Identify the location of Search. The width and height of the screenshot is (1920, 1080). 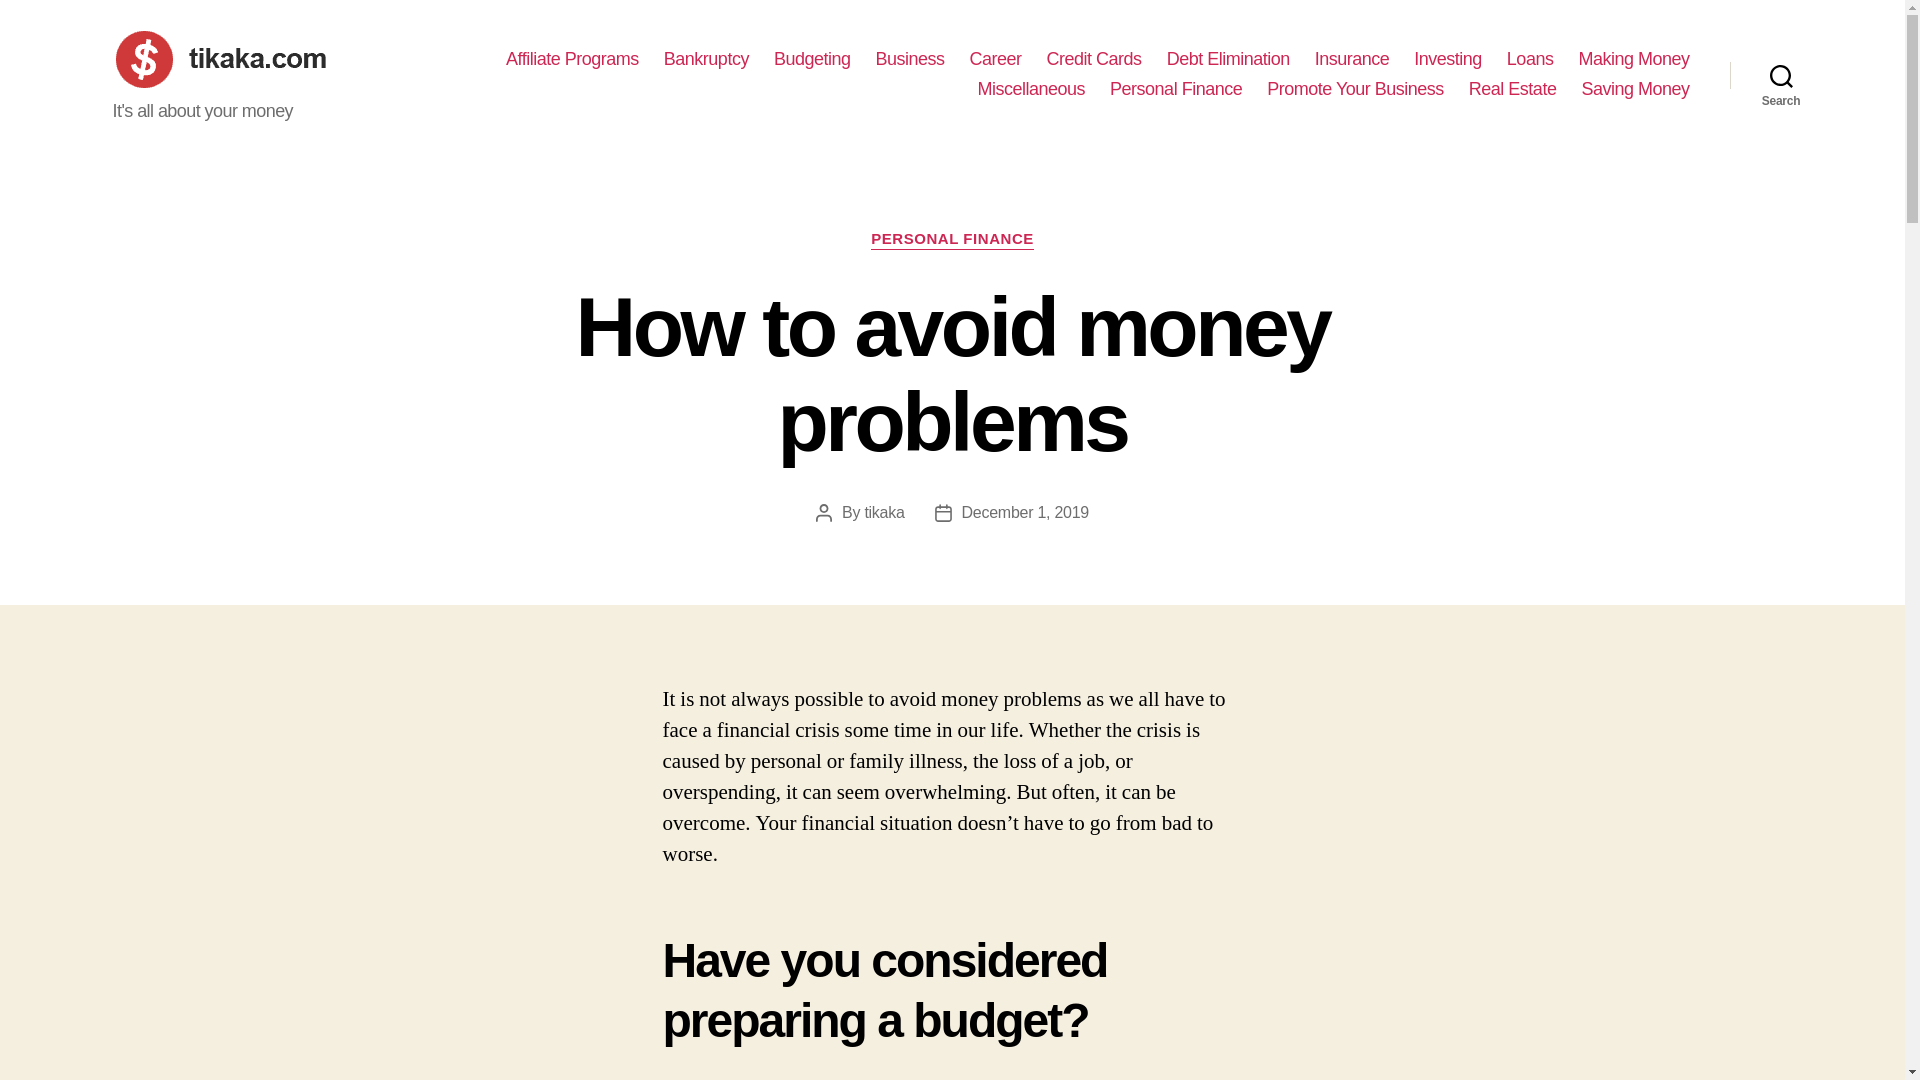
(1781, 74).